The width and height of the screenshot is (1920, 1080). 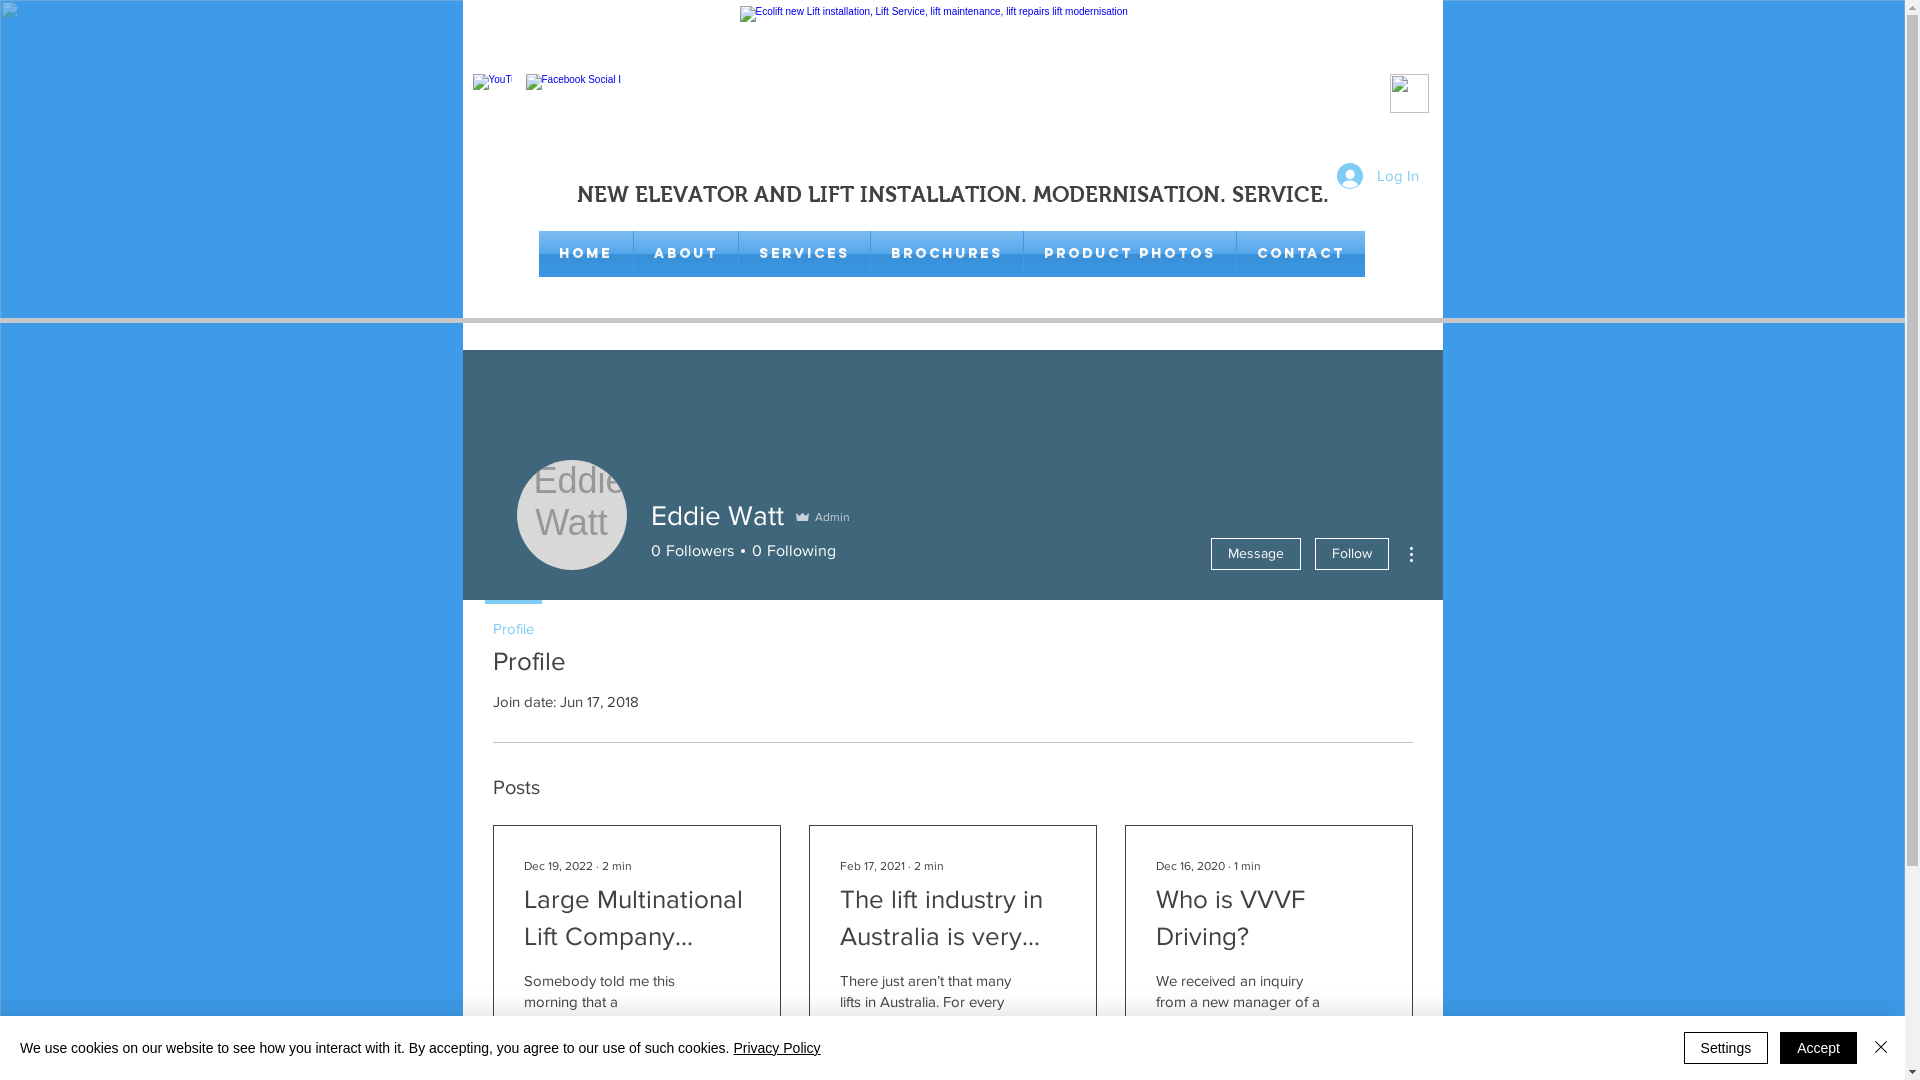 I want to click on Settings, so click(x=1726, y=1048).